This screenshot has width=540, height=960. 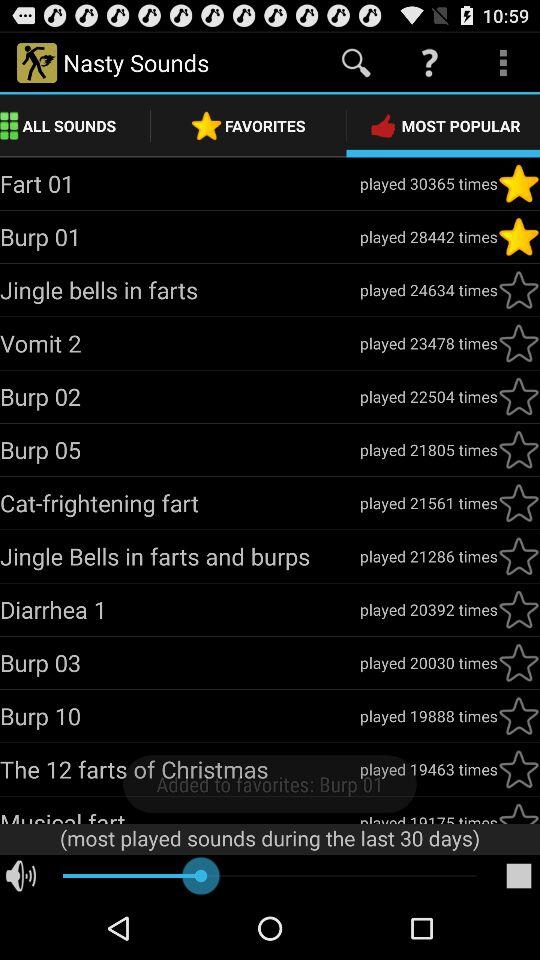 What do you see at coordinates (519, 609) in the screenshot?
I see `favorite` at bounding box center [519, 609].